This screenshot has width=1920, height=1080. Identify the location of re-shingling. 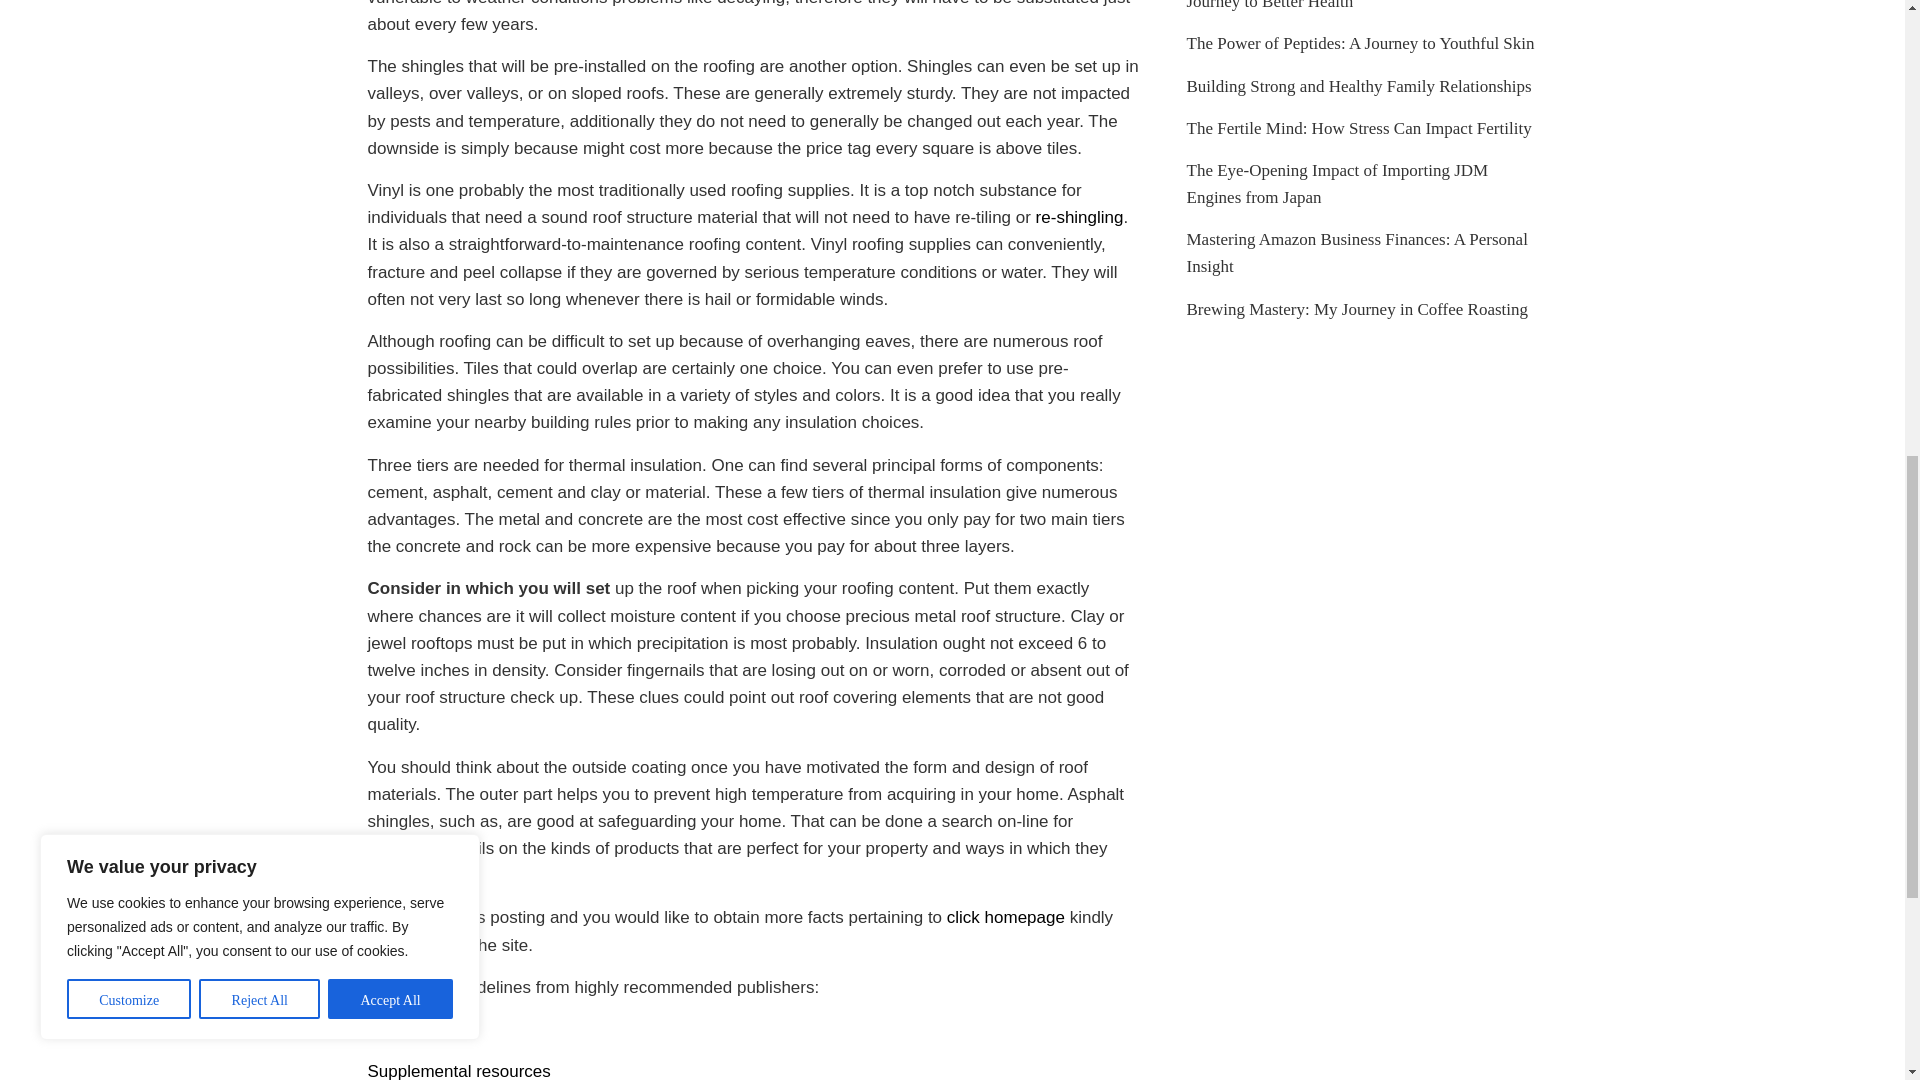
(1080, 217).